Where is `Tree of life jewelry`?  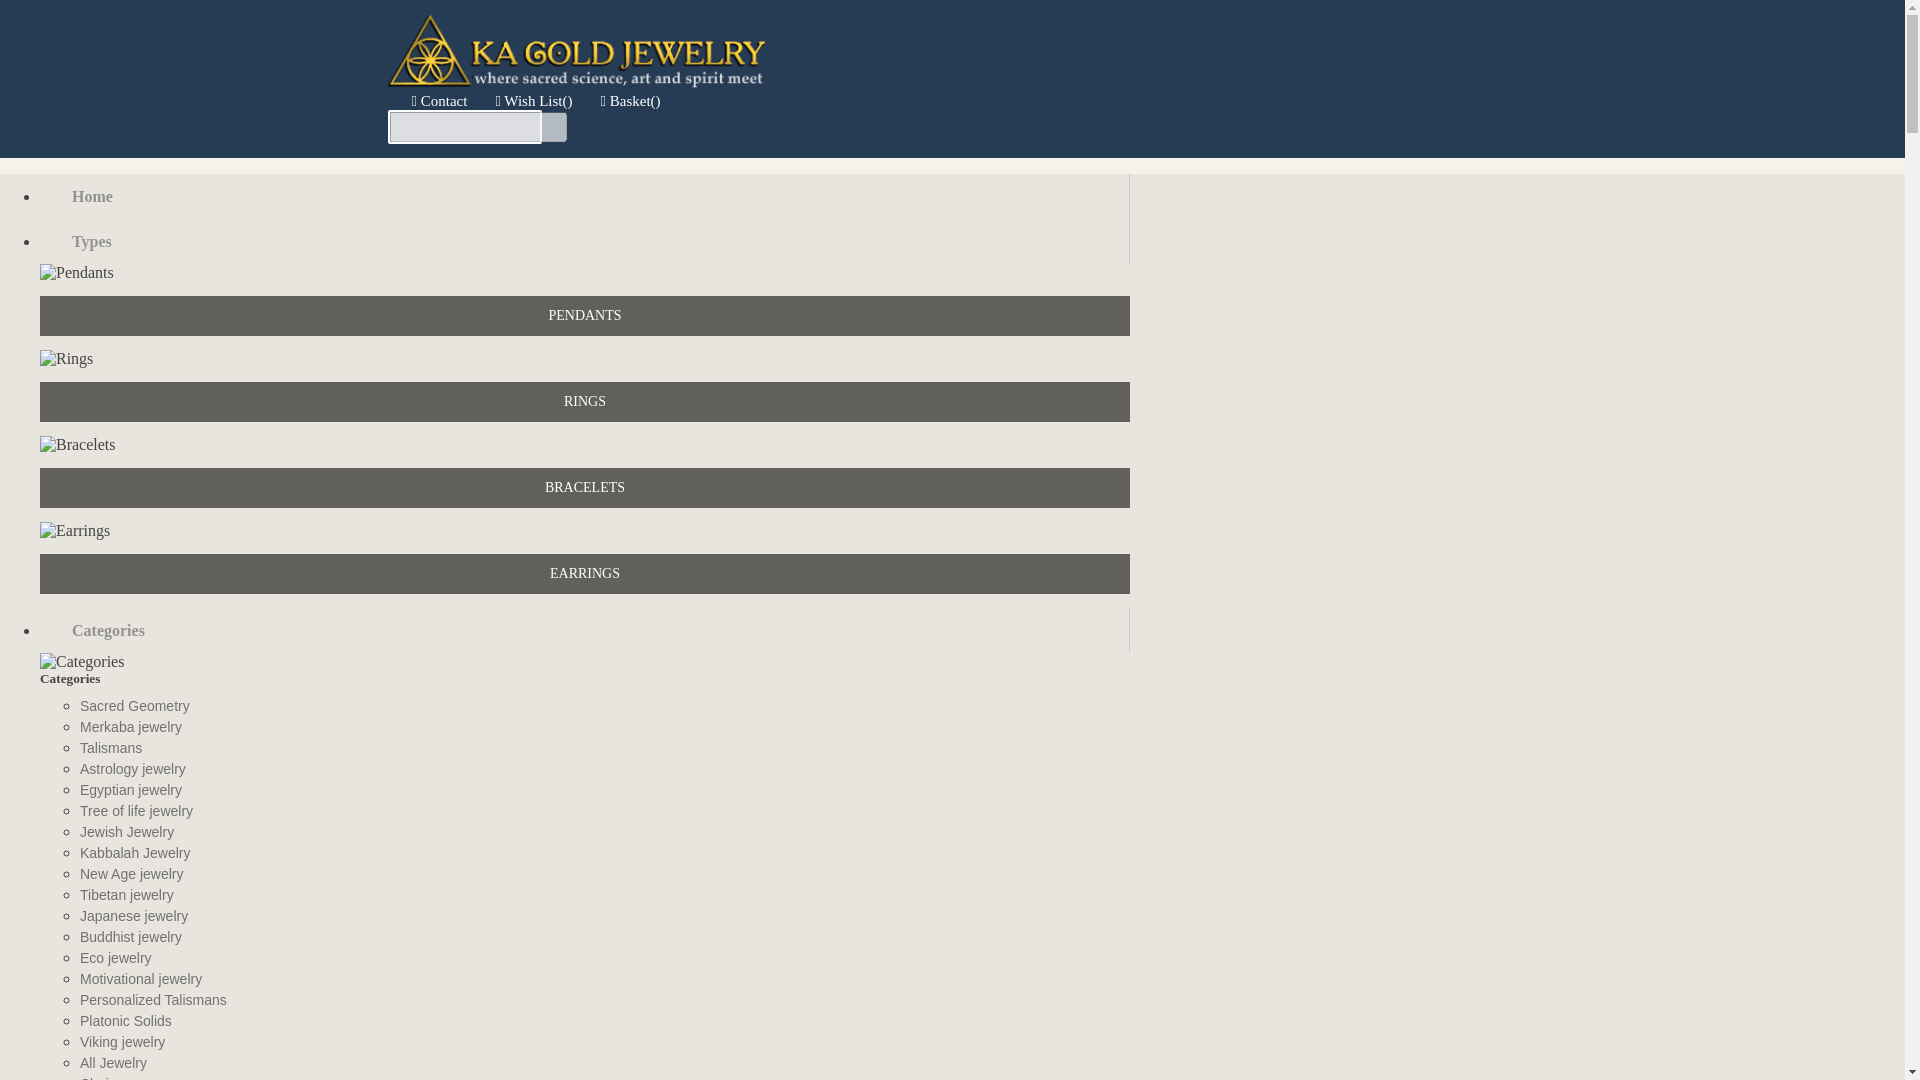
Tree of life jewelry is located at coordinates (605, 812).